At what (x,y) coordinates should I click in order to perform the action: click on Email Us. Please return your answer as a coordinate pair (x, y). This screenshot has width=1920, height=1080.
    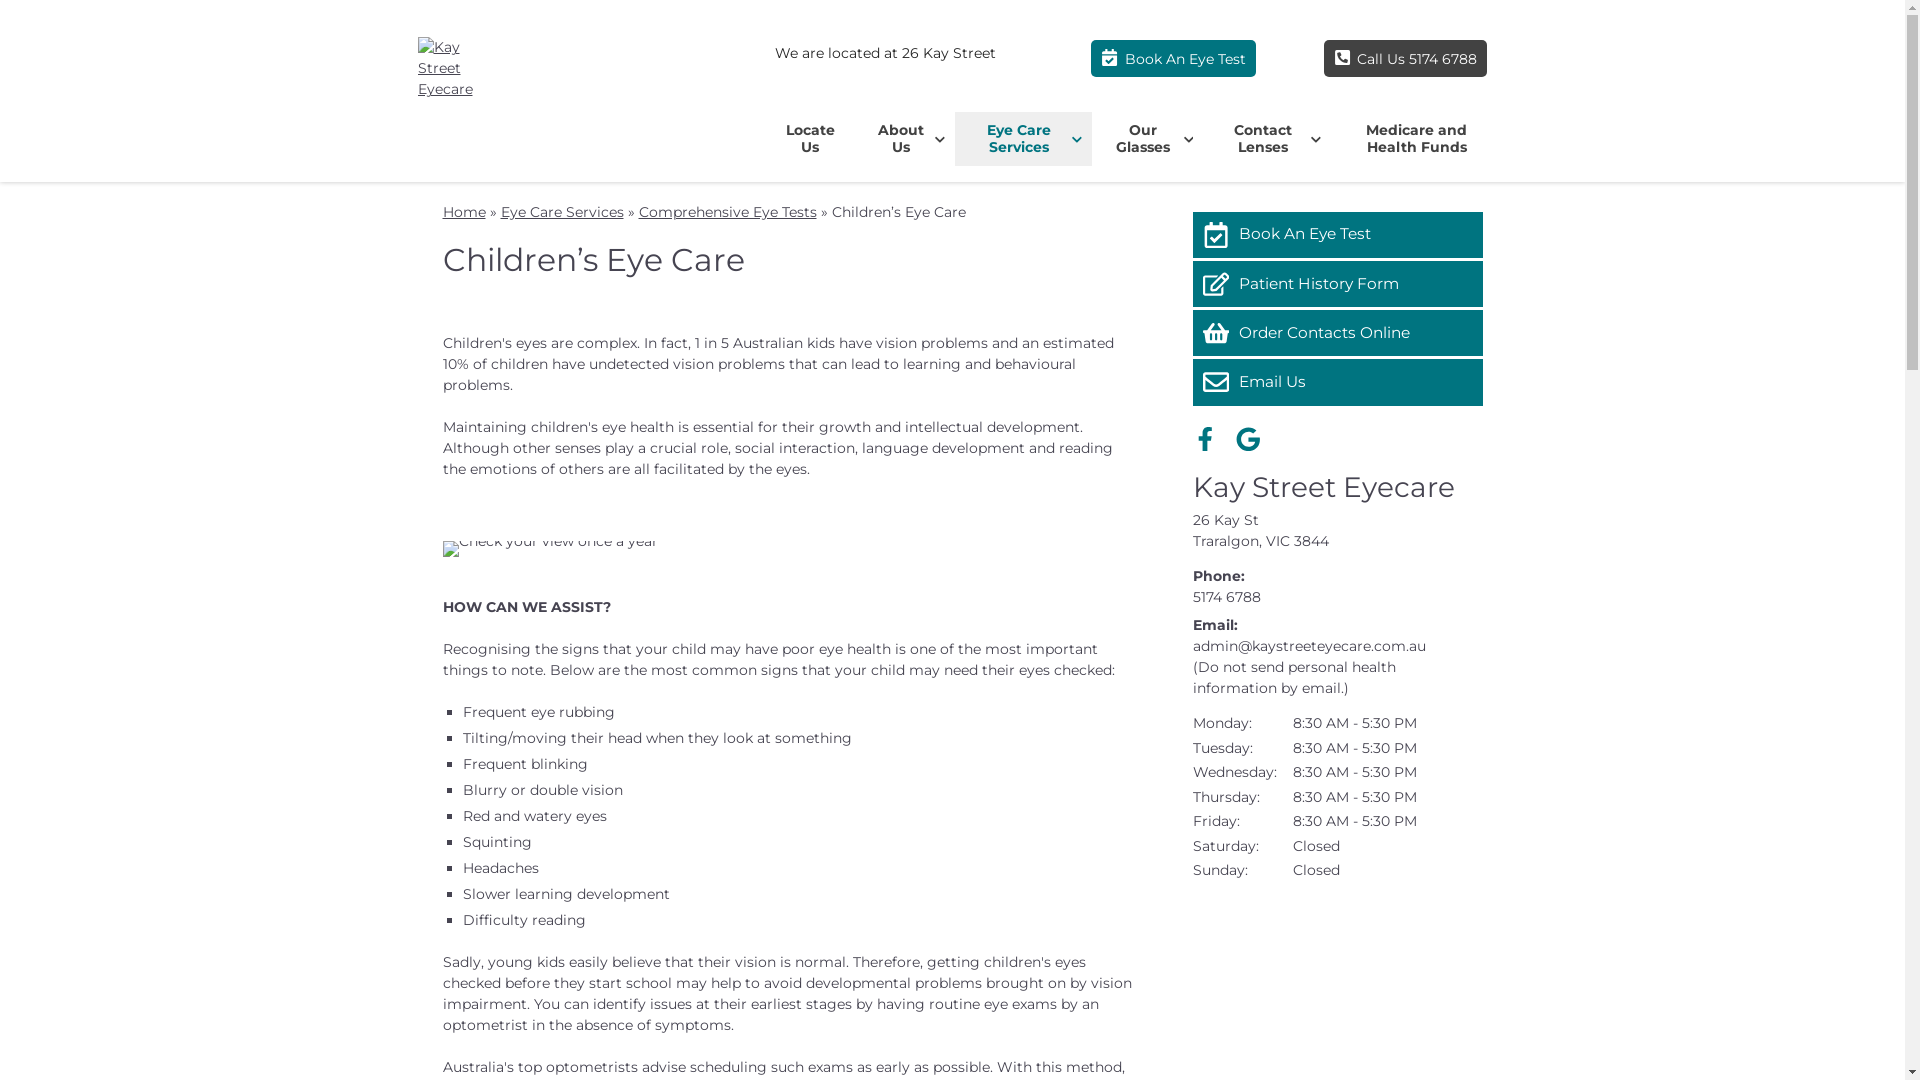
    Looking at the image, I should click on (1337, 382).